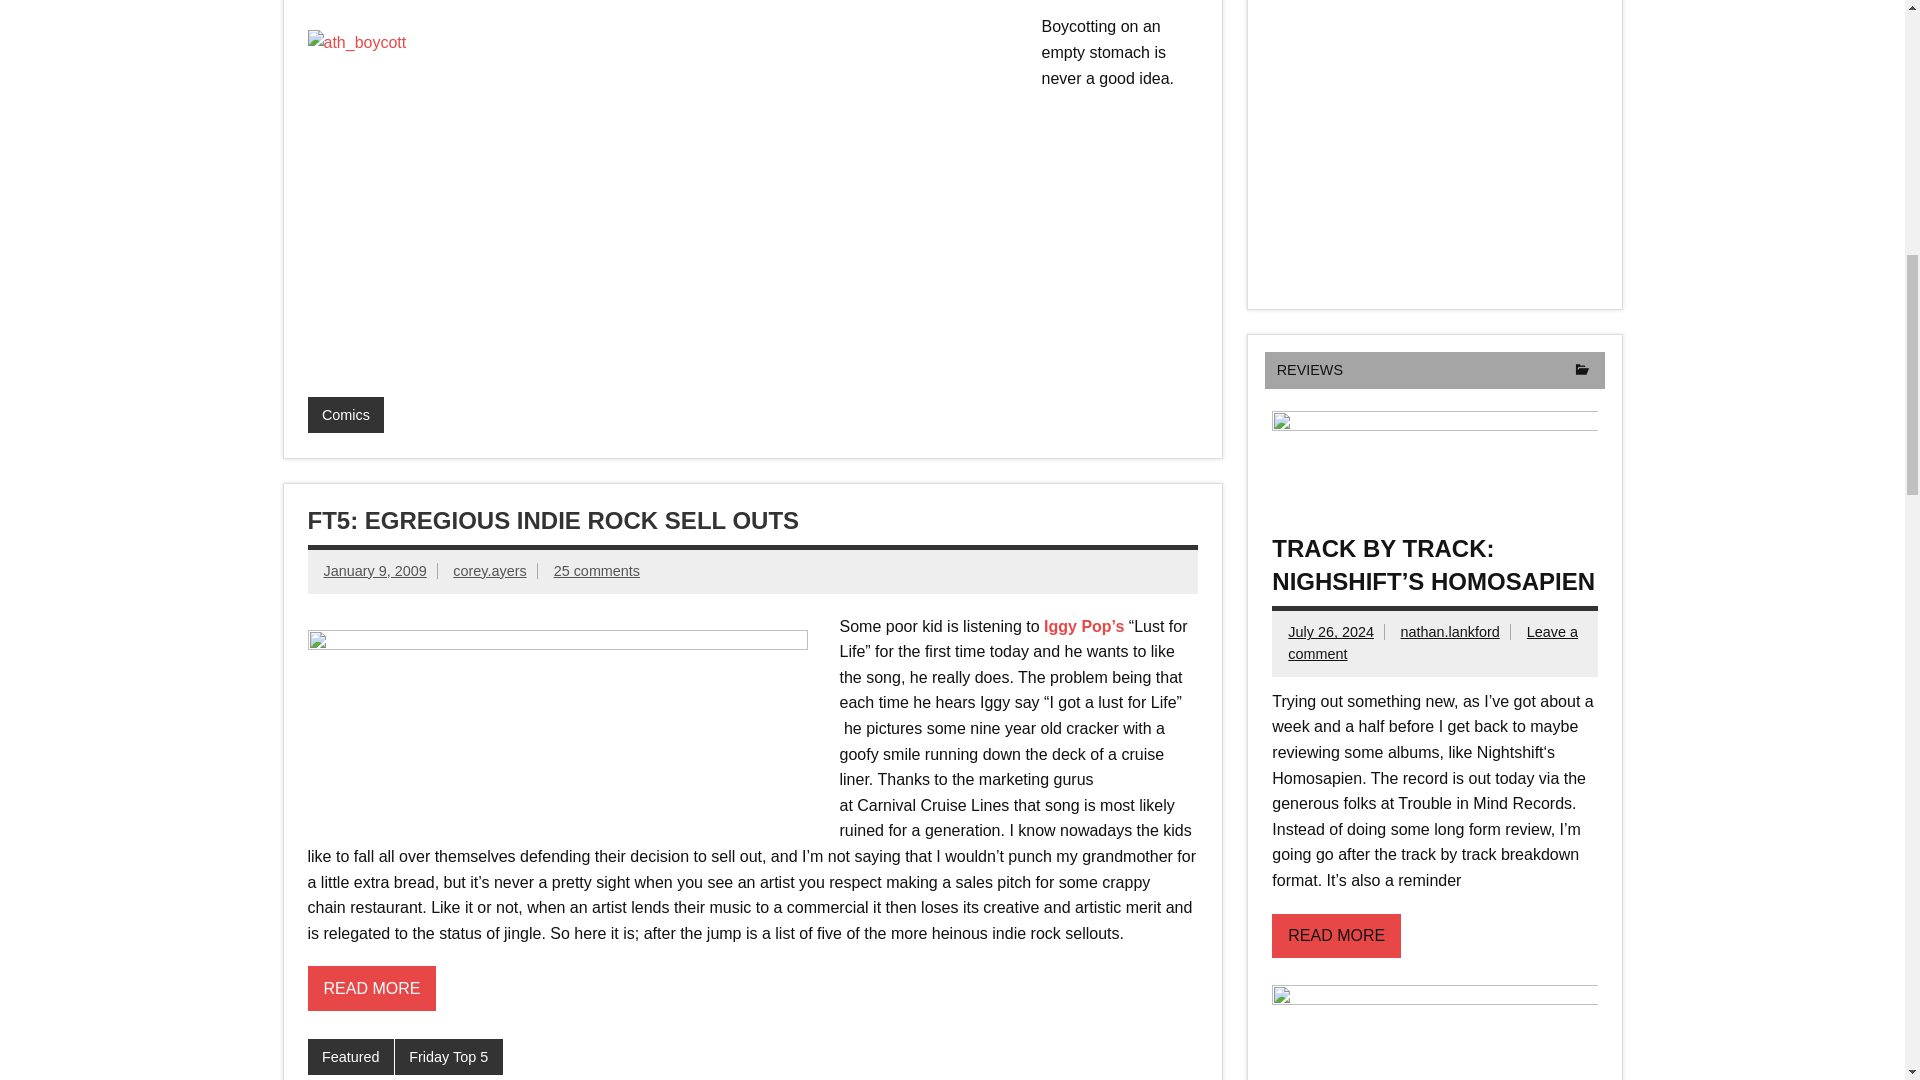 The width and height of the screenshot is (1920, 1080). I want to click on 0109top5cover, so click(558, 718).